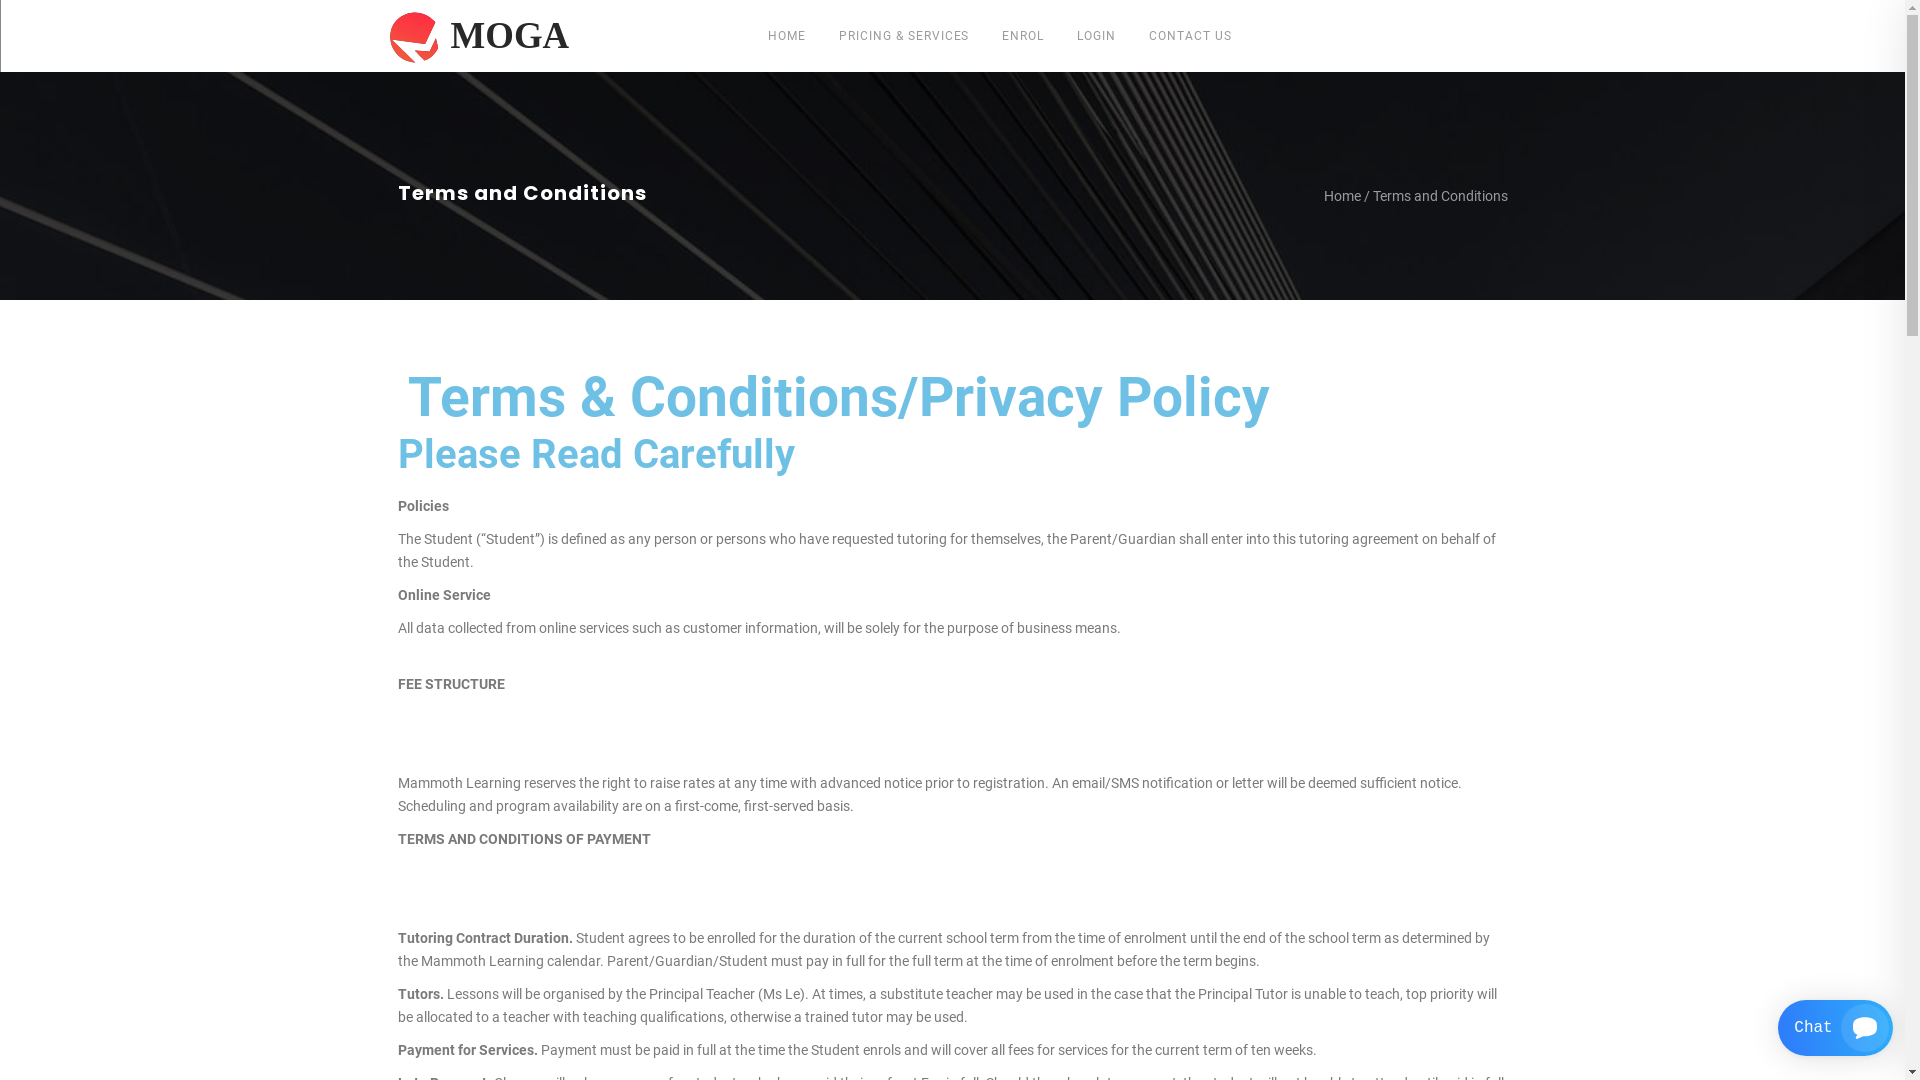 The image size is (1920, 1080). What do you see at coordinates (1342, 196) in the screenshot?
I see `Home` at bounding box center [1342, 196].